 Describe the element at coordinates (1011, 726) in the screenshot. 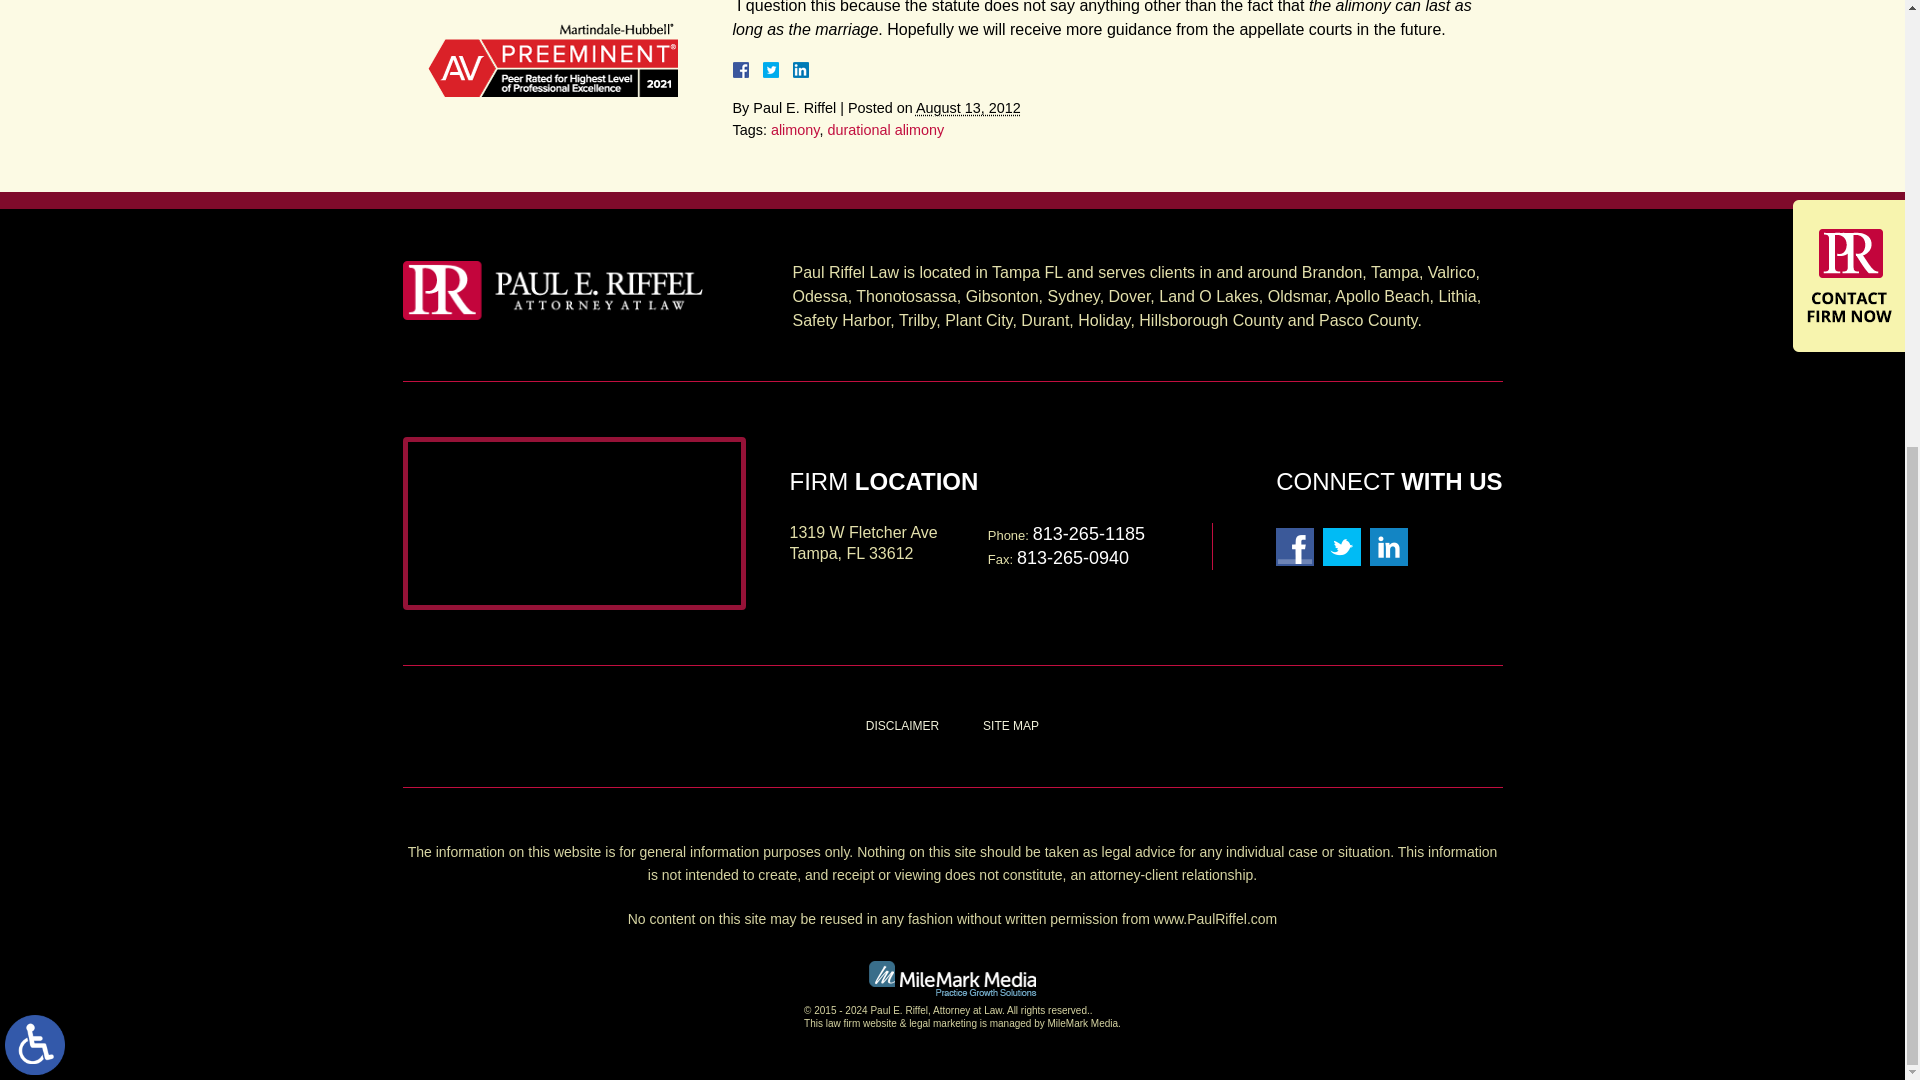

I see `SITE MAP` at that location.